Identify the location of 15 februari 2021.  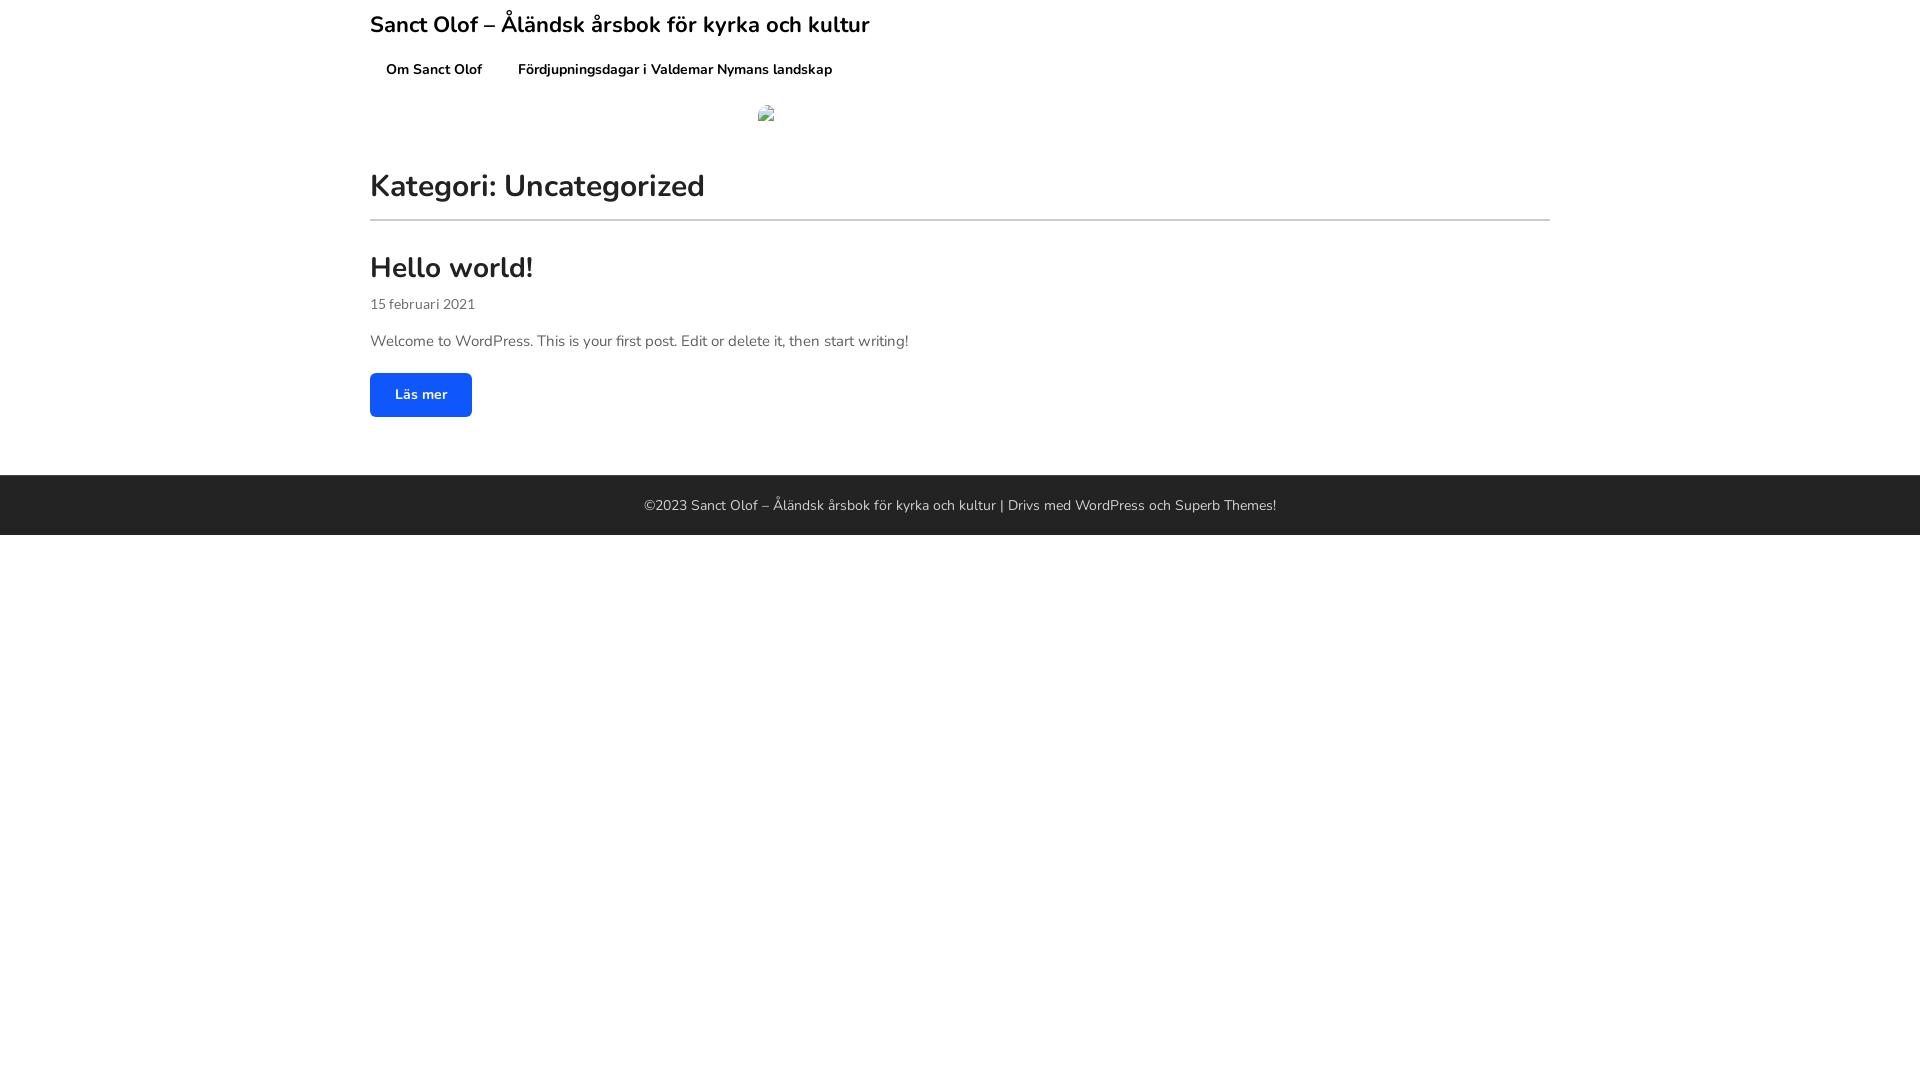
(422, 303).